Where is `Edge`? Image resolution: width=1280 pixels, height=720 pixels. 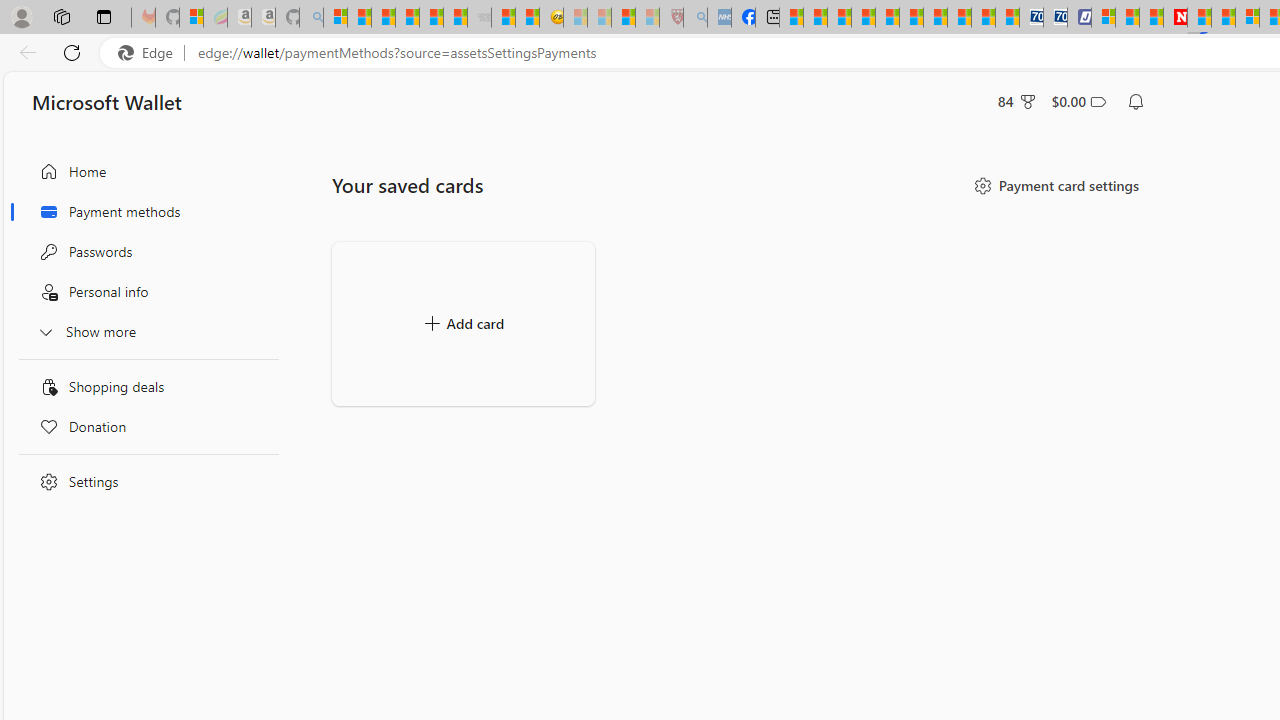 Edge is located at coordinates (150, 53).